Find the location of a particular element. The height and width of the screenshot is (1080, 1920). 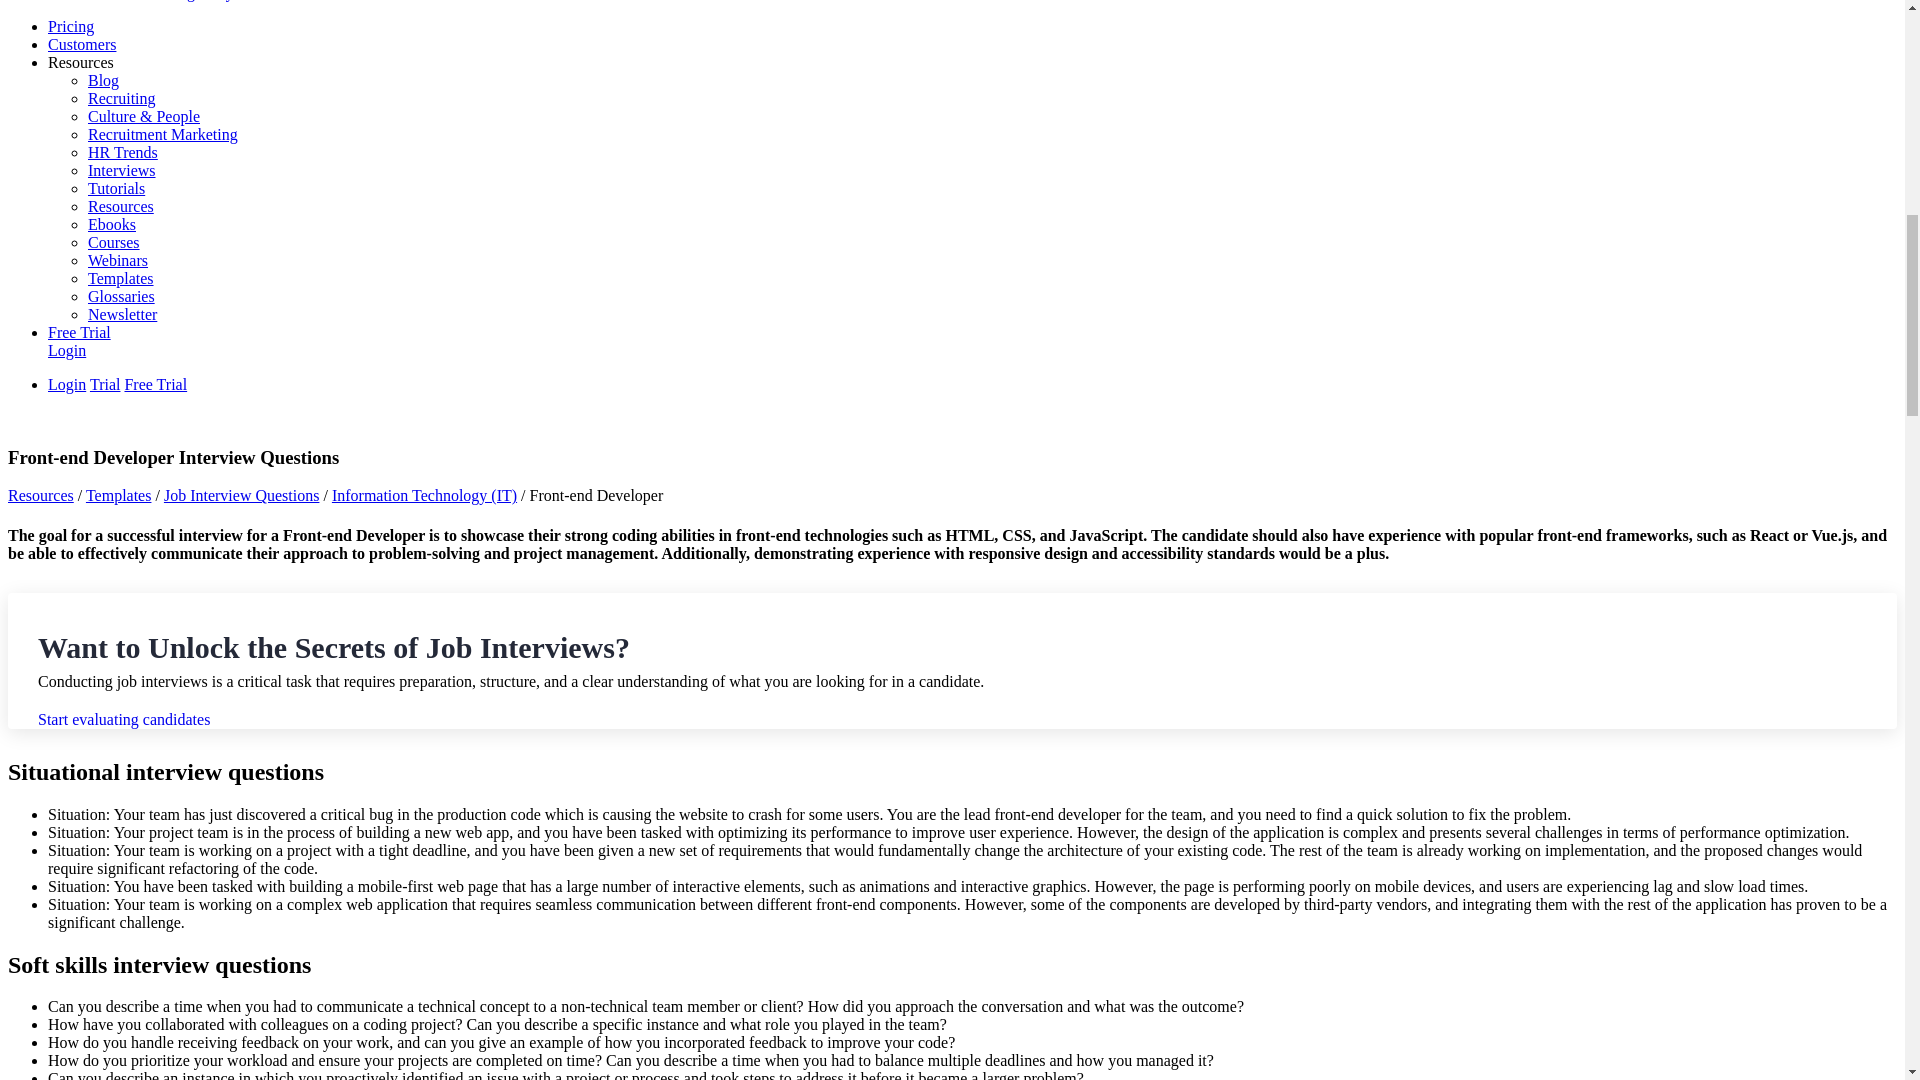

Login is located at coordinates (67, 350).